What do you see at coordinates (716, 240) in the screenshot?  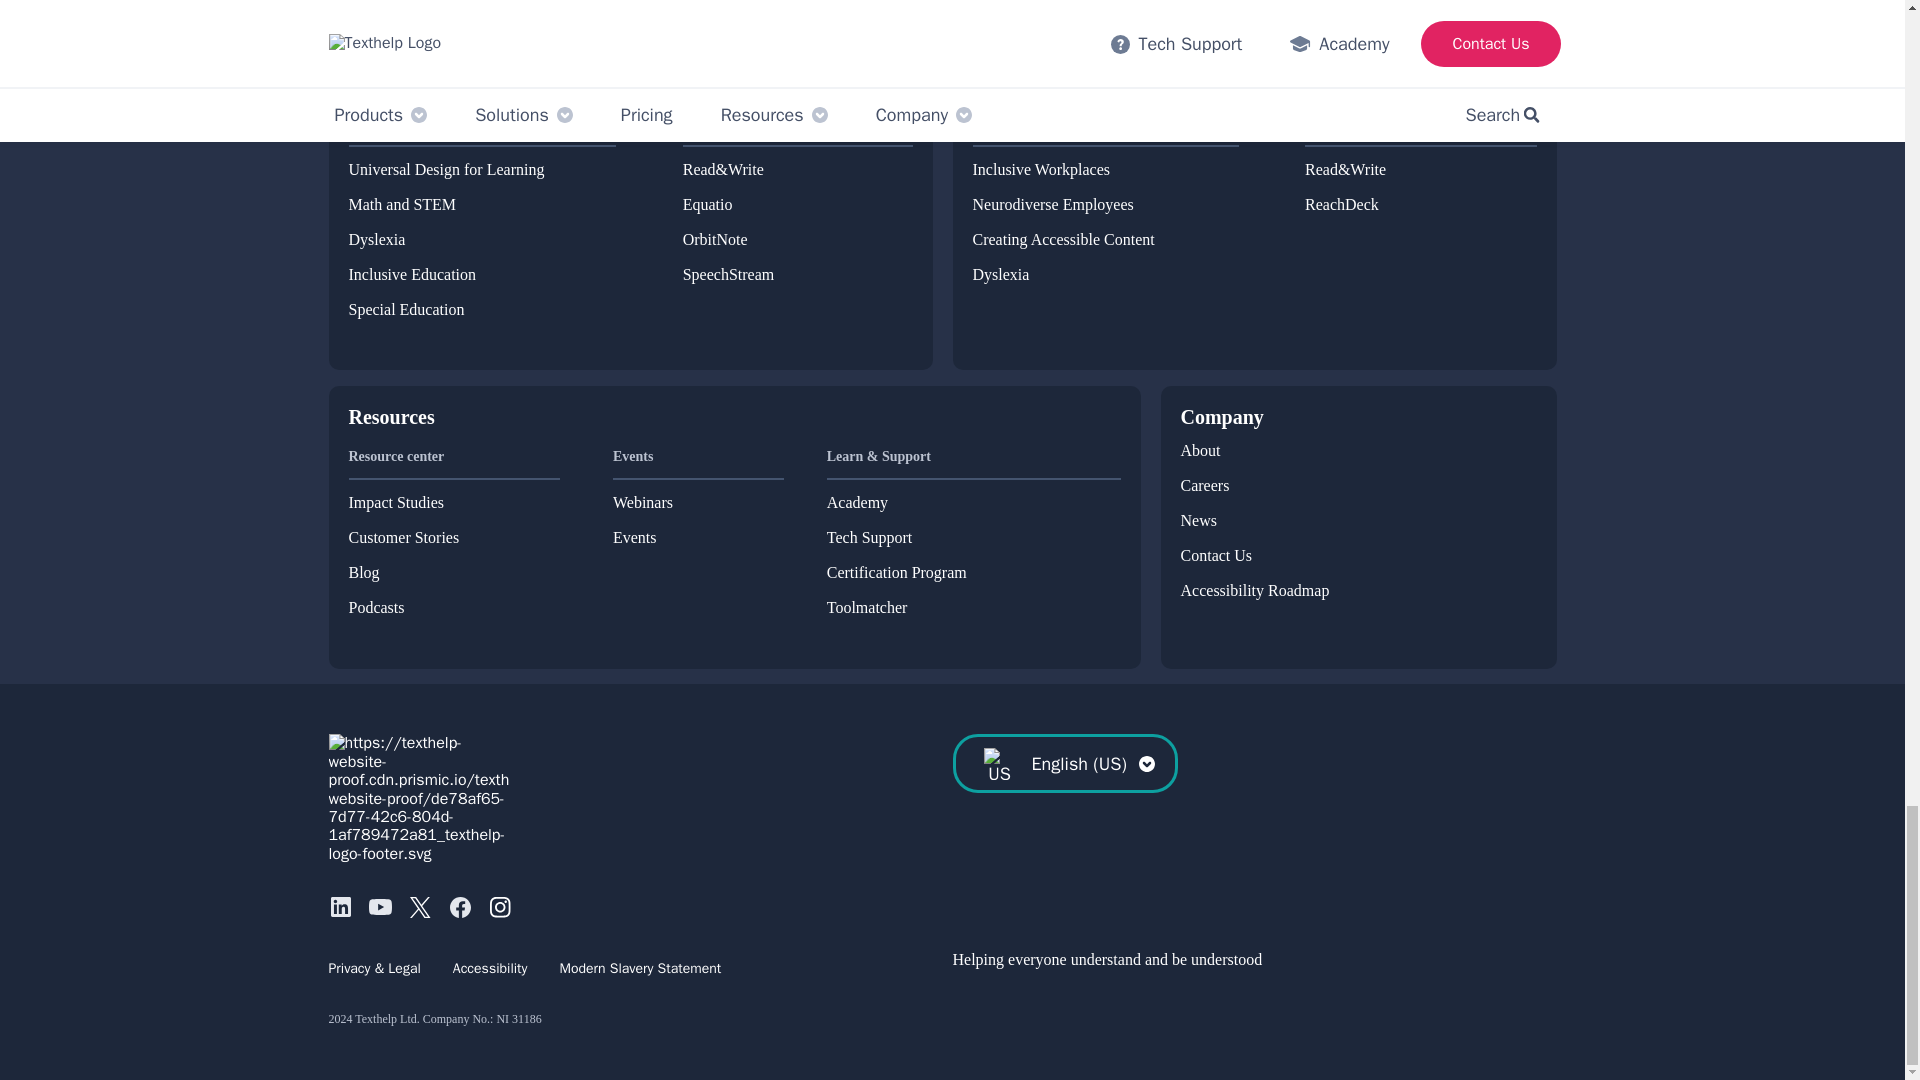 I see `OrbitNote` at bounding box center [716, 240].